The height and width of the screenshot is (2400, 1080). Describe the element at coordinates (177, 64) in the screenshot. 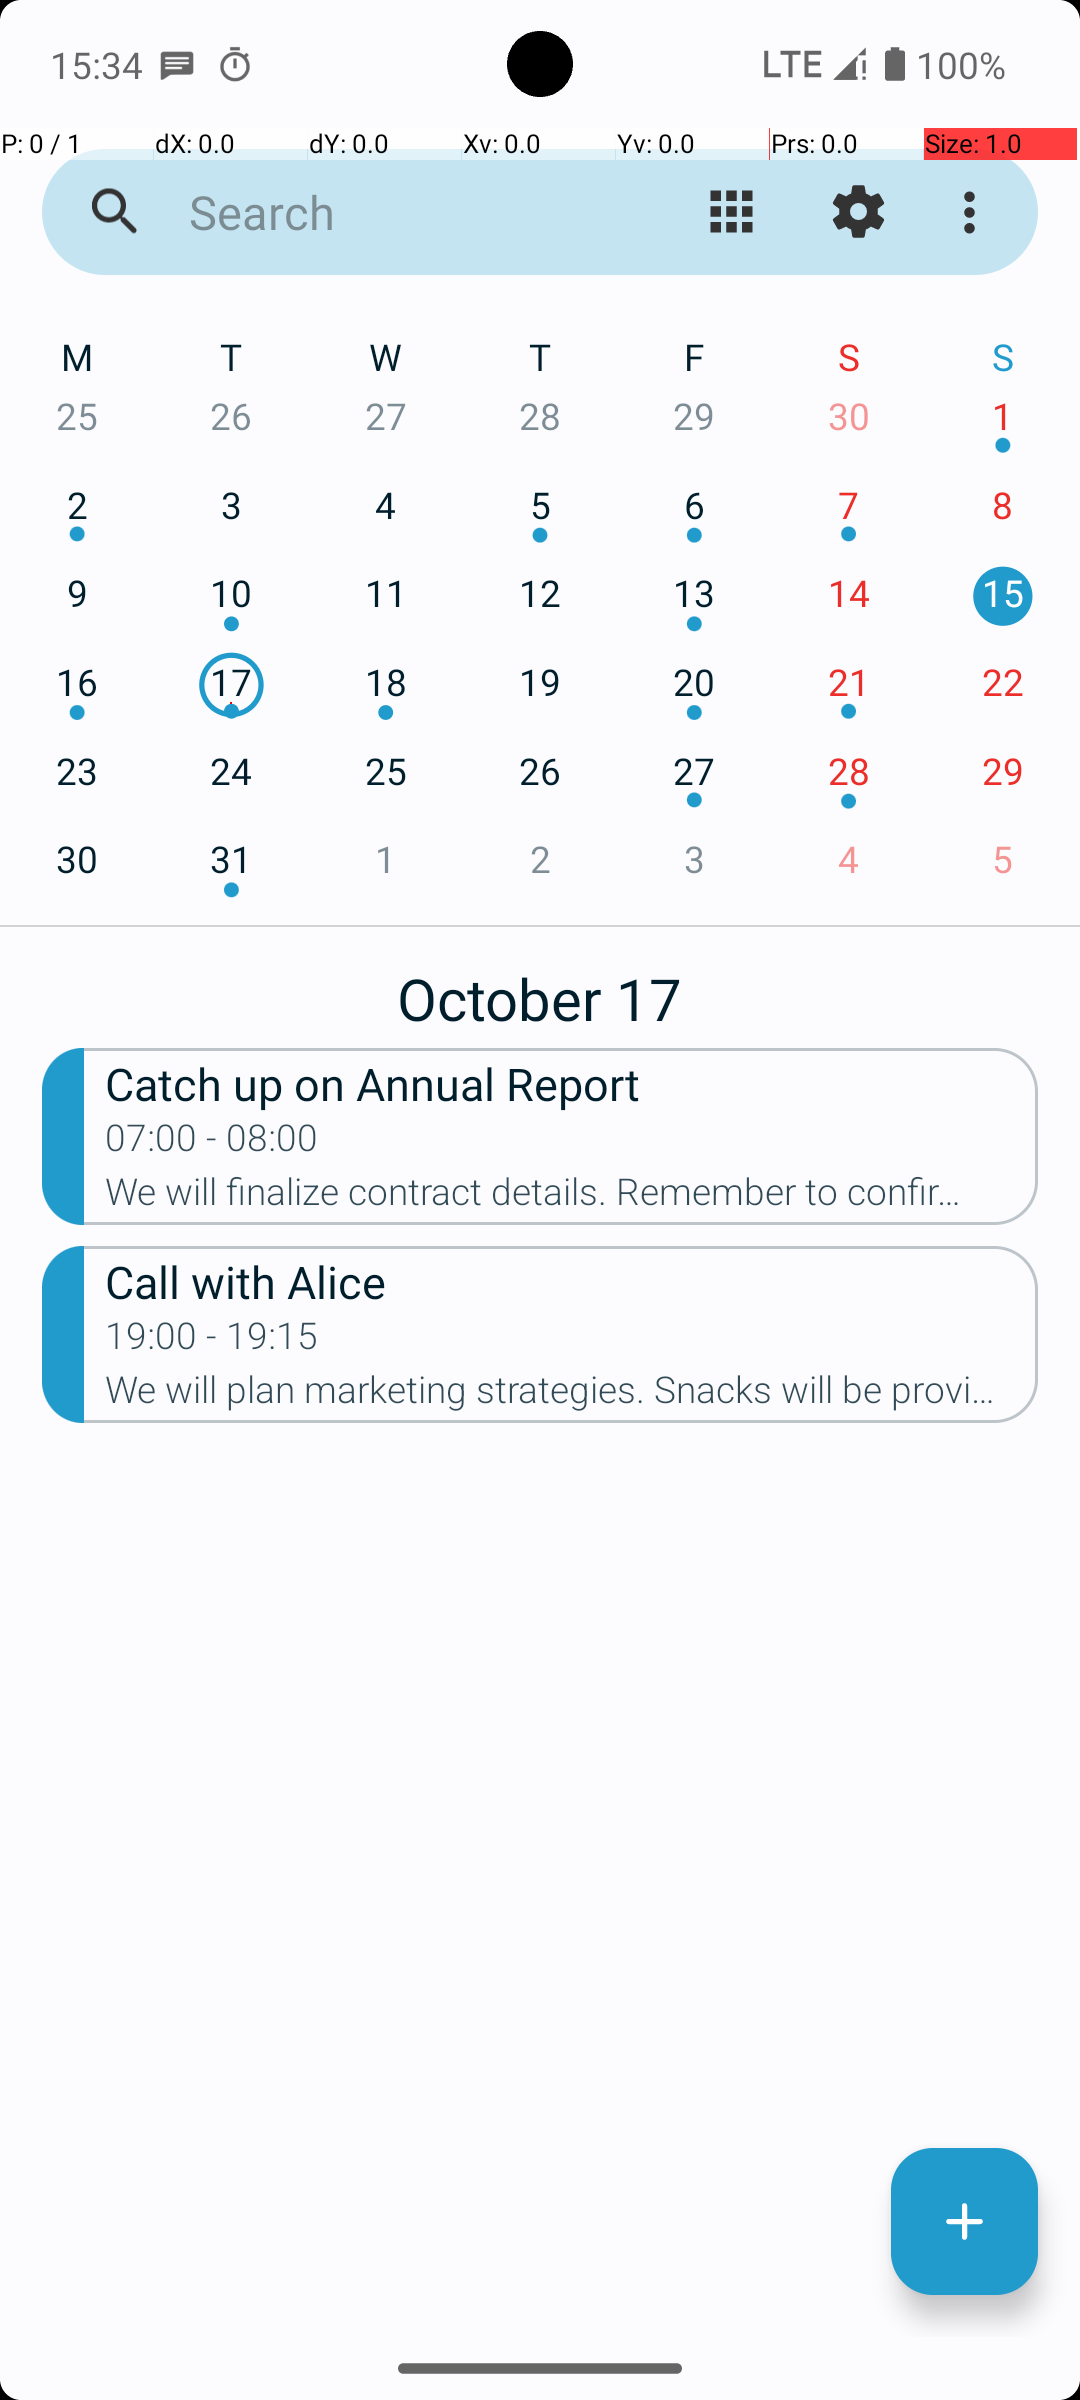

I see `SMS Messenger notification: +15785288010` at that location.